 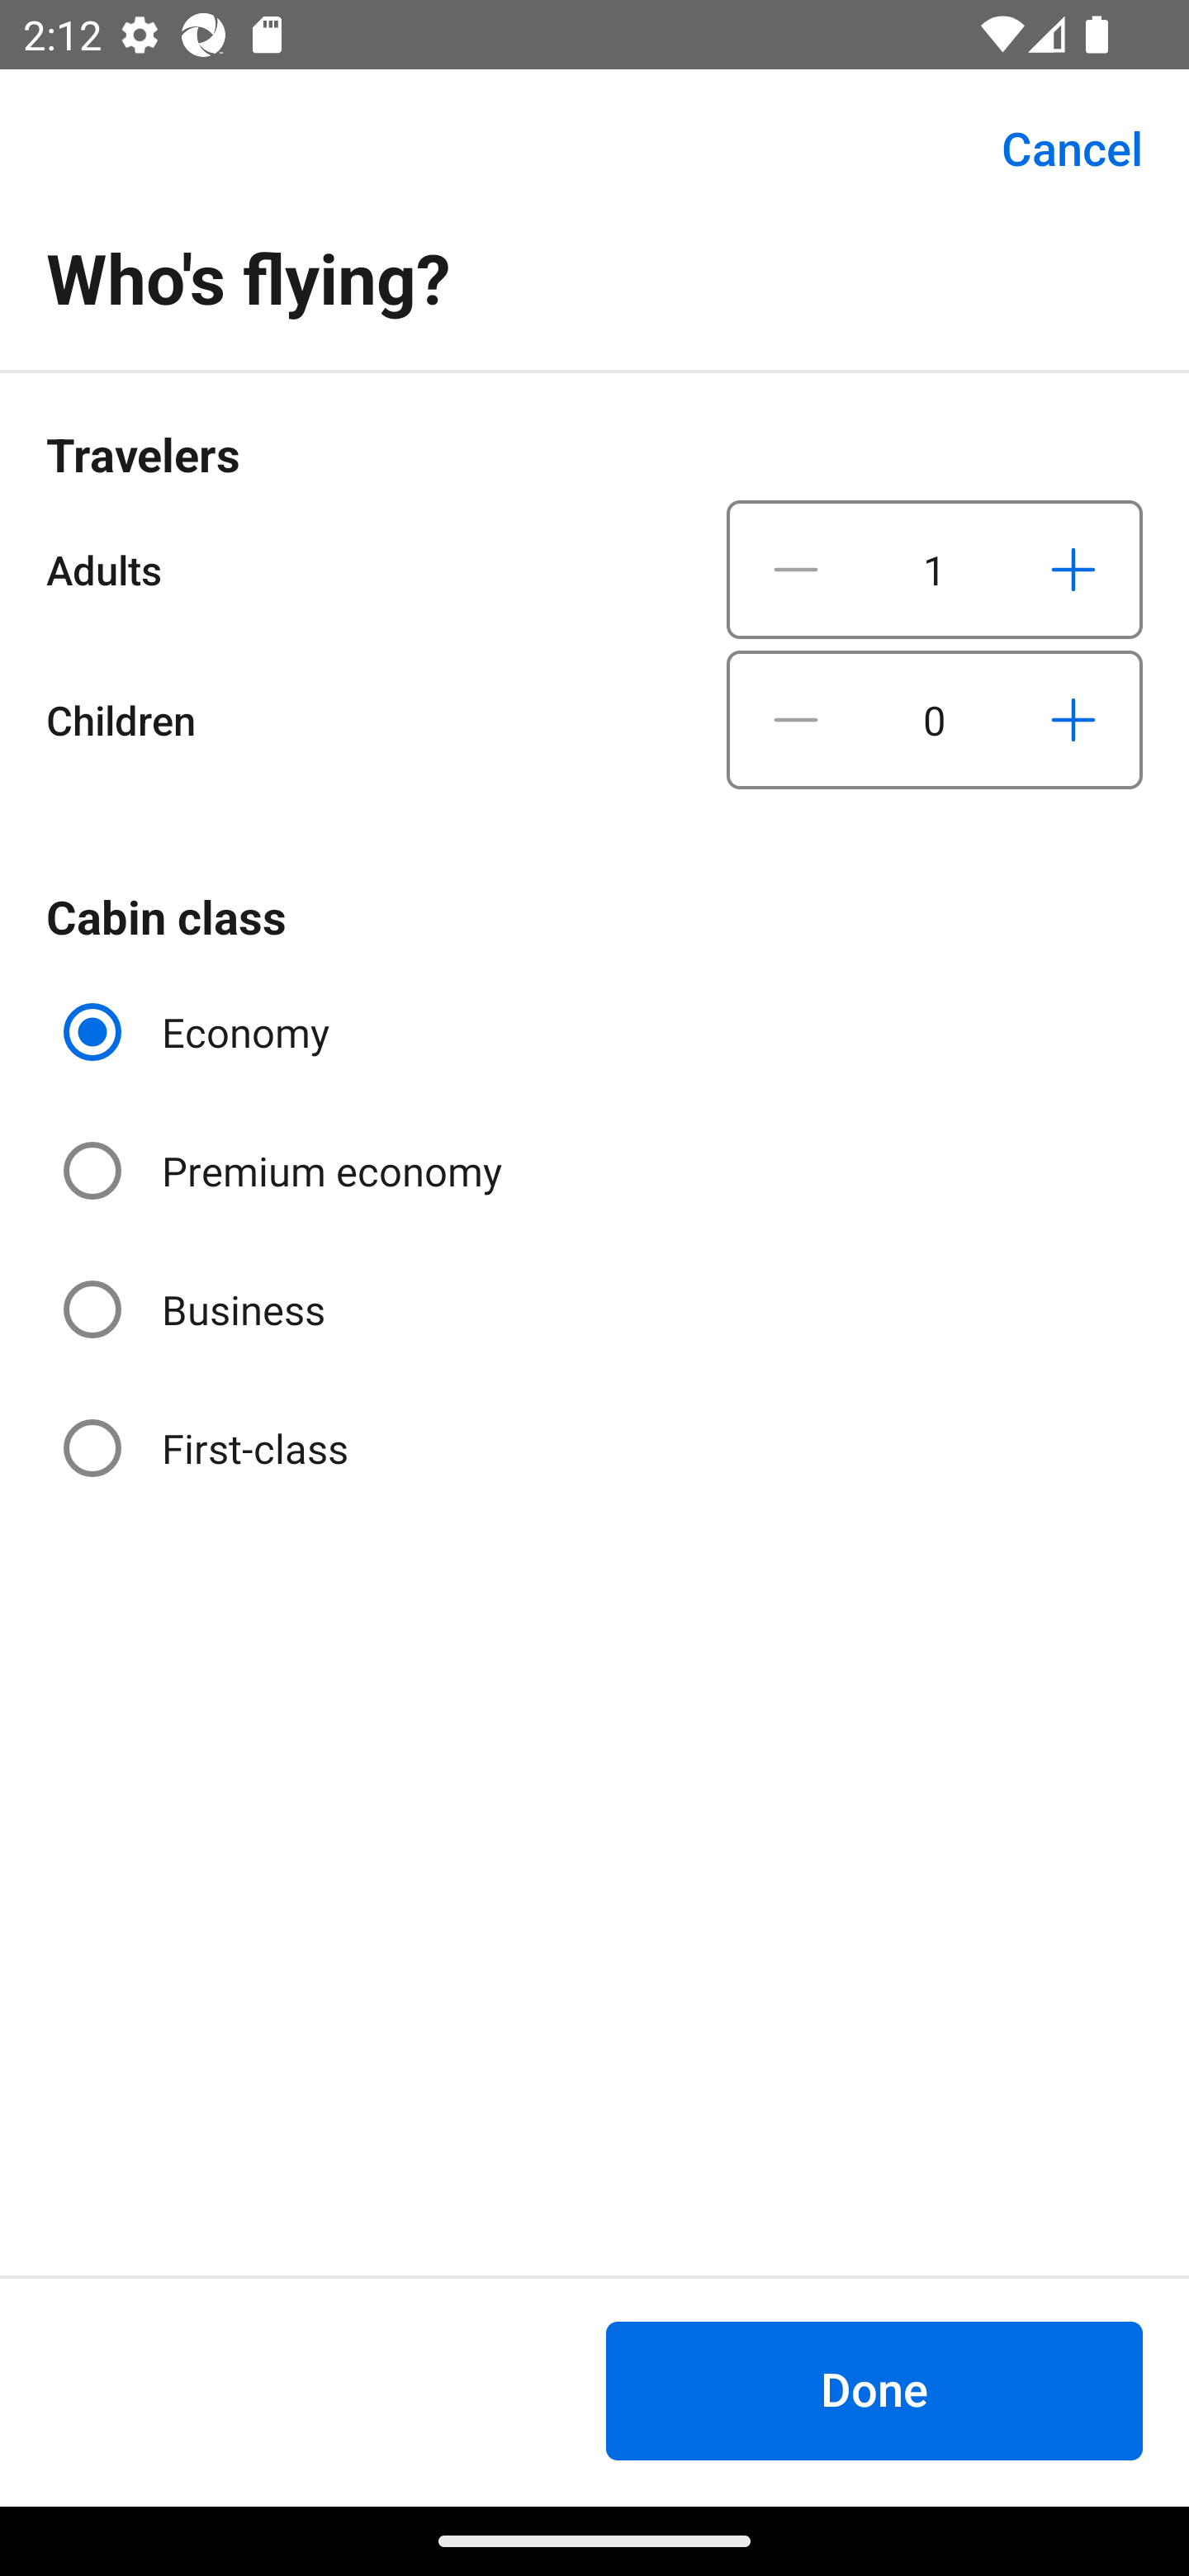 What do you see at coordinates (874, 2390) in the screenshot?
I see `Done` at bounding box center [874, 2390].